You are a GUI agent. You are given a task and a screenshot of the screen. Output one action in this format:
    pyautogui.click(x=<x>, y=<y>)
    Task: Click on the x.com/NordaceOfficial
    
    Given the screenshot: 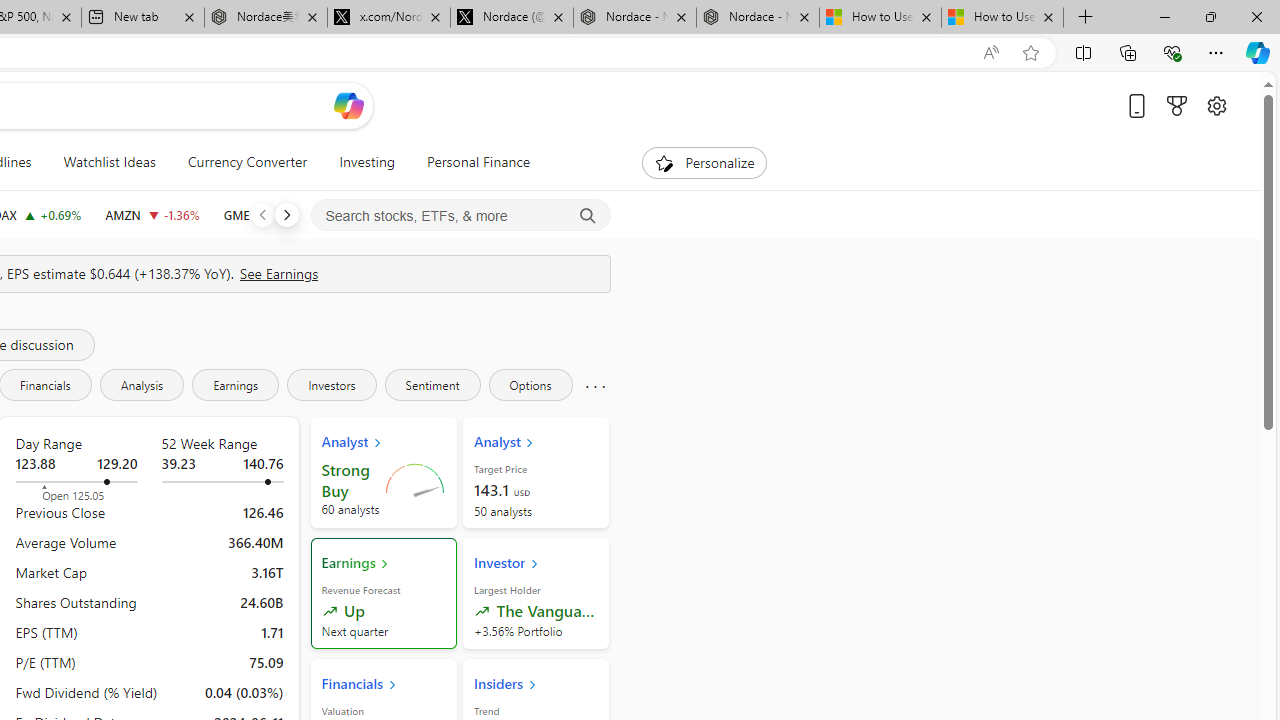 What is the action you would take?
    pyautogui.click(x=388, y=18)
    